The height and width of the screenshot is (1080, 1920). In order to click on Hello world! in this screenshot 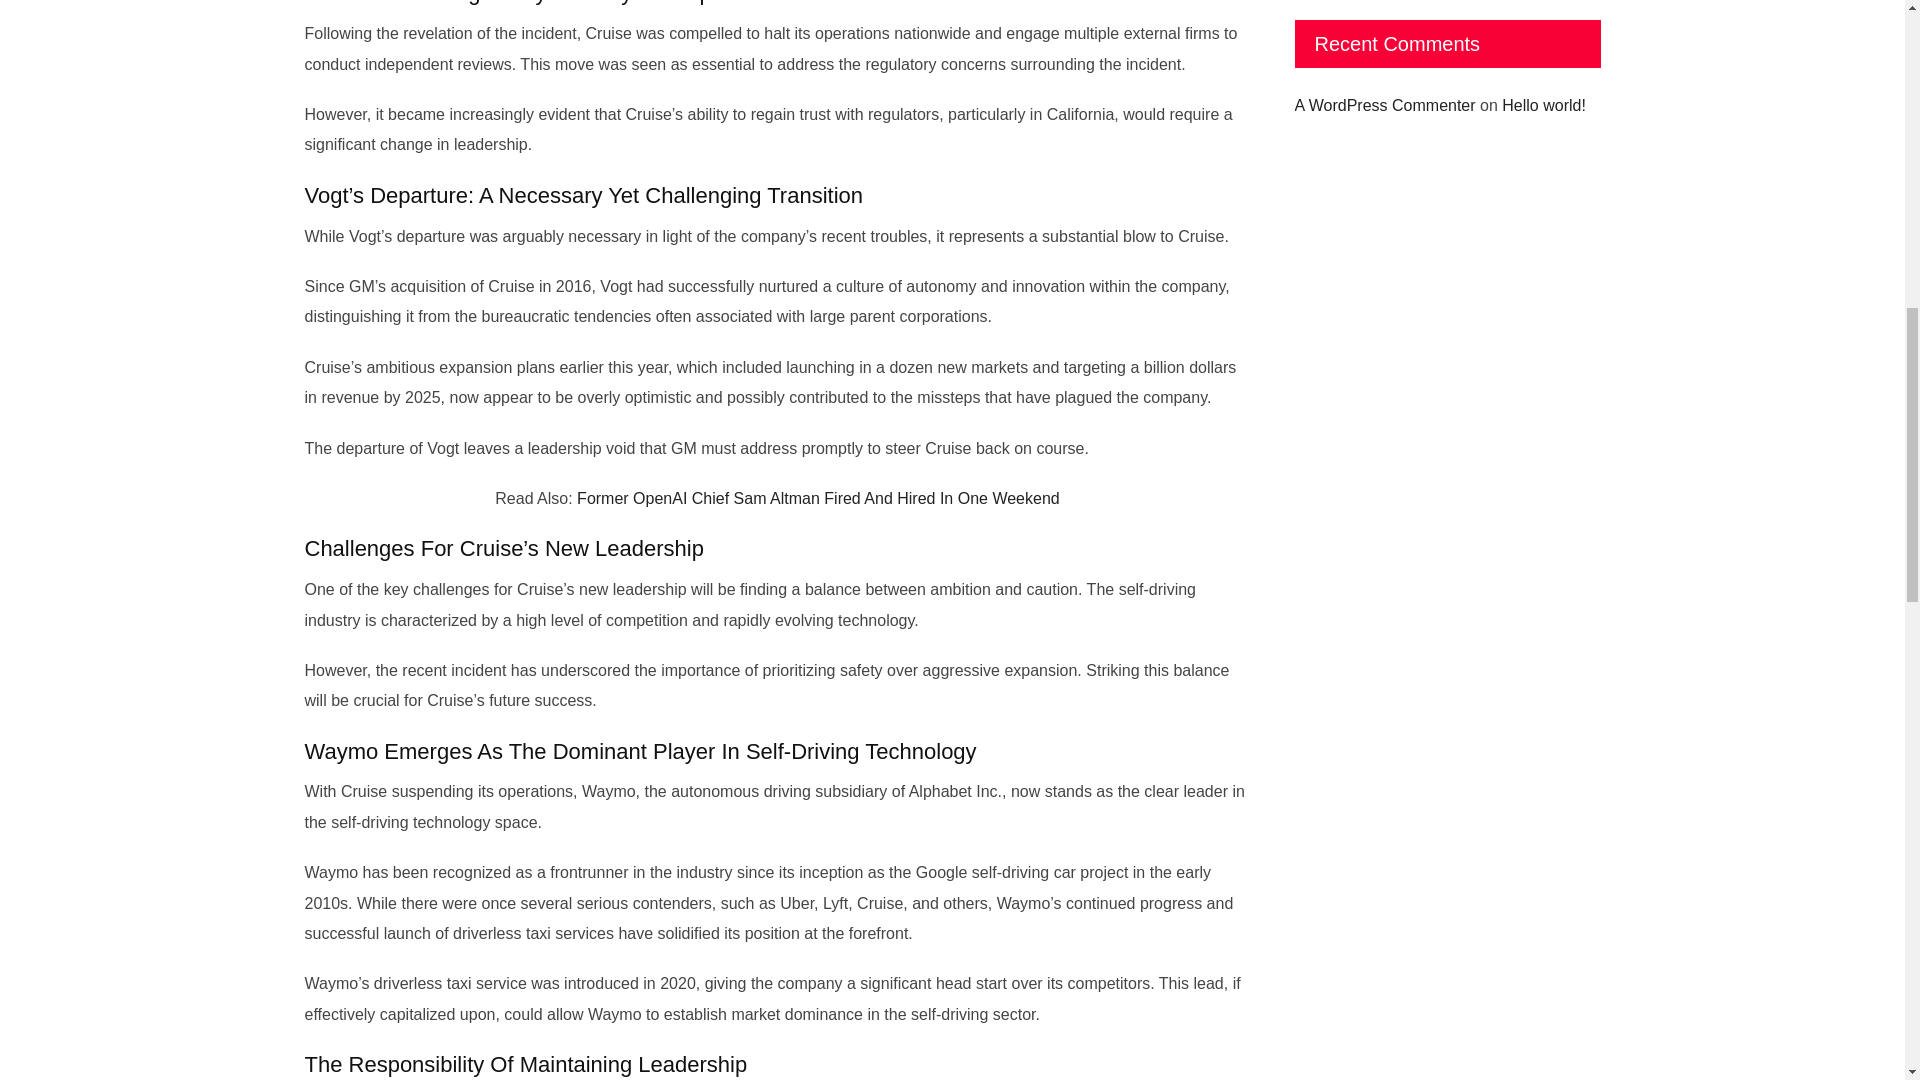, I will do `click(1543, 106)`.